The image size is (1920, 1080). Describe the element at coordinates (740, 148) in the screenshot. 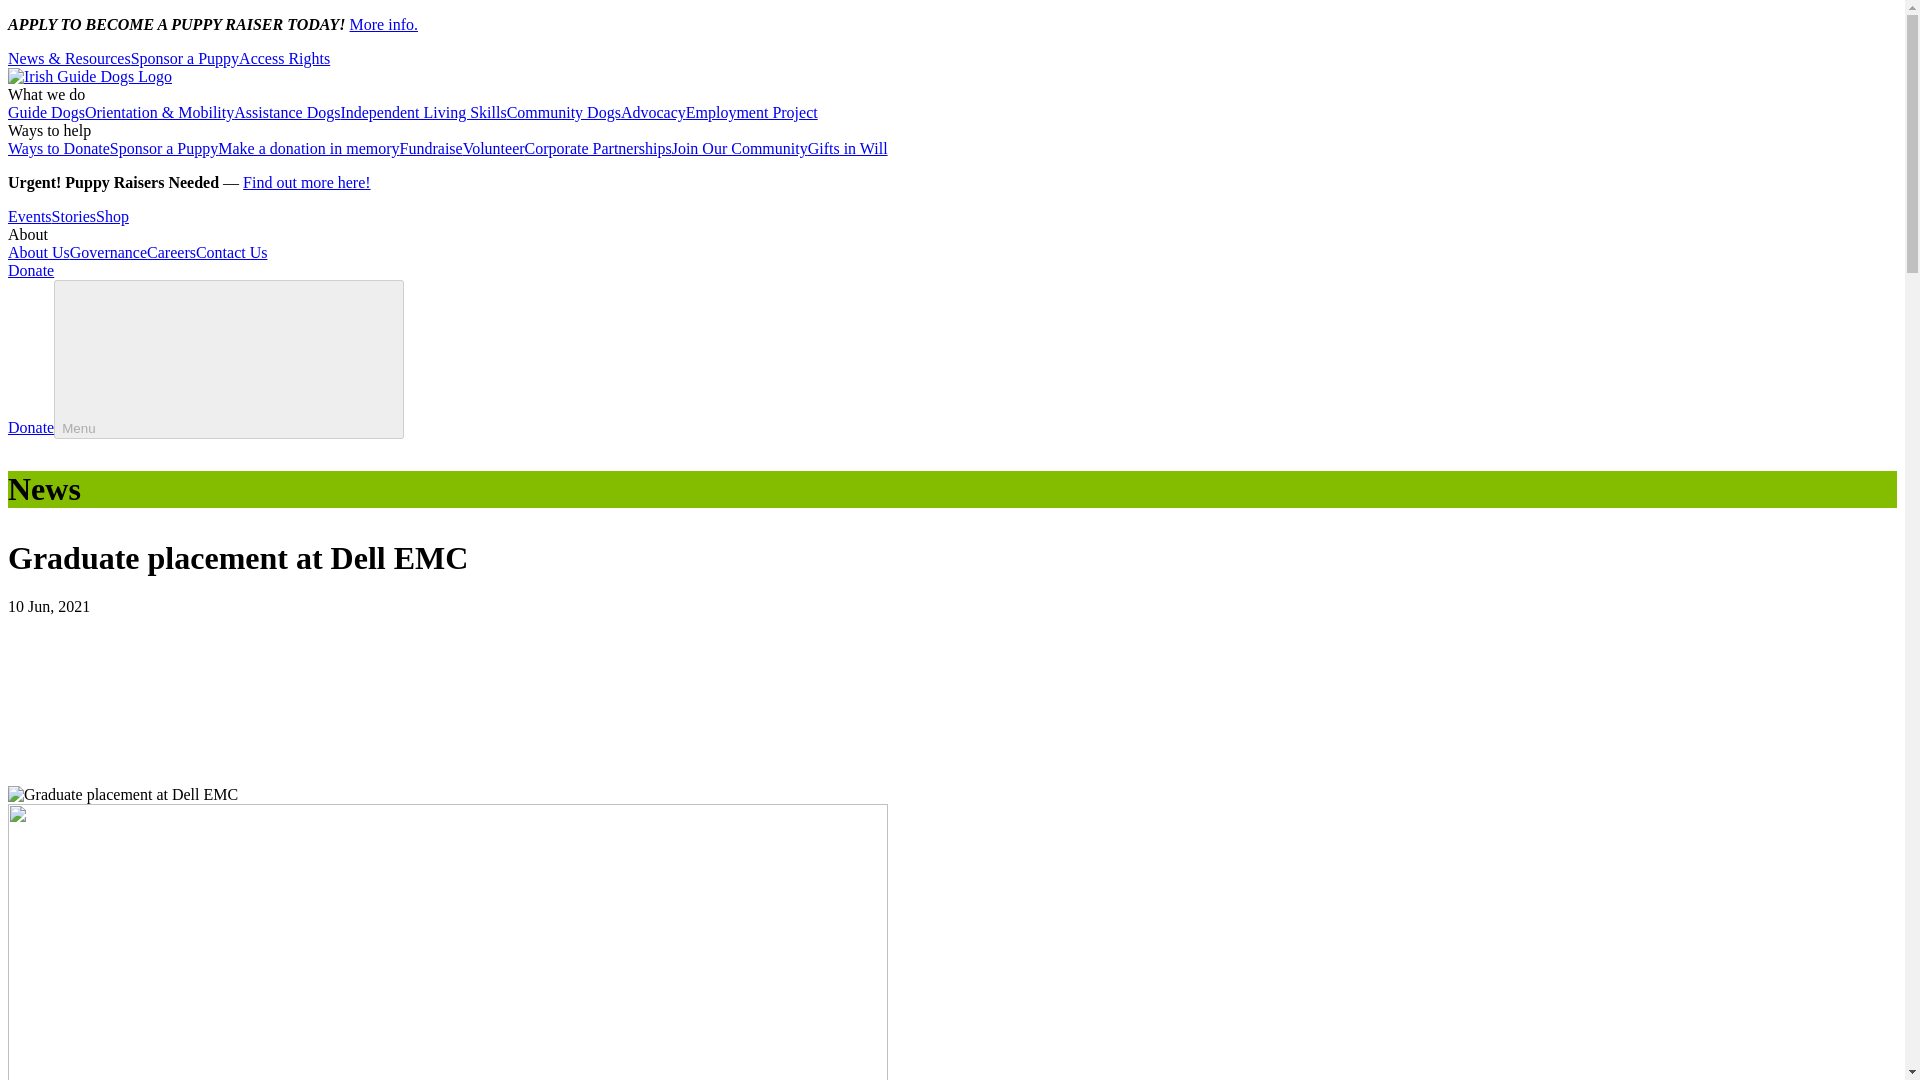

I see `Join Our Community` at that location.